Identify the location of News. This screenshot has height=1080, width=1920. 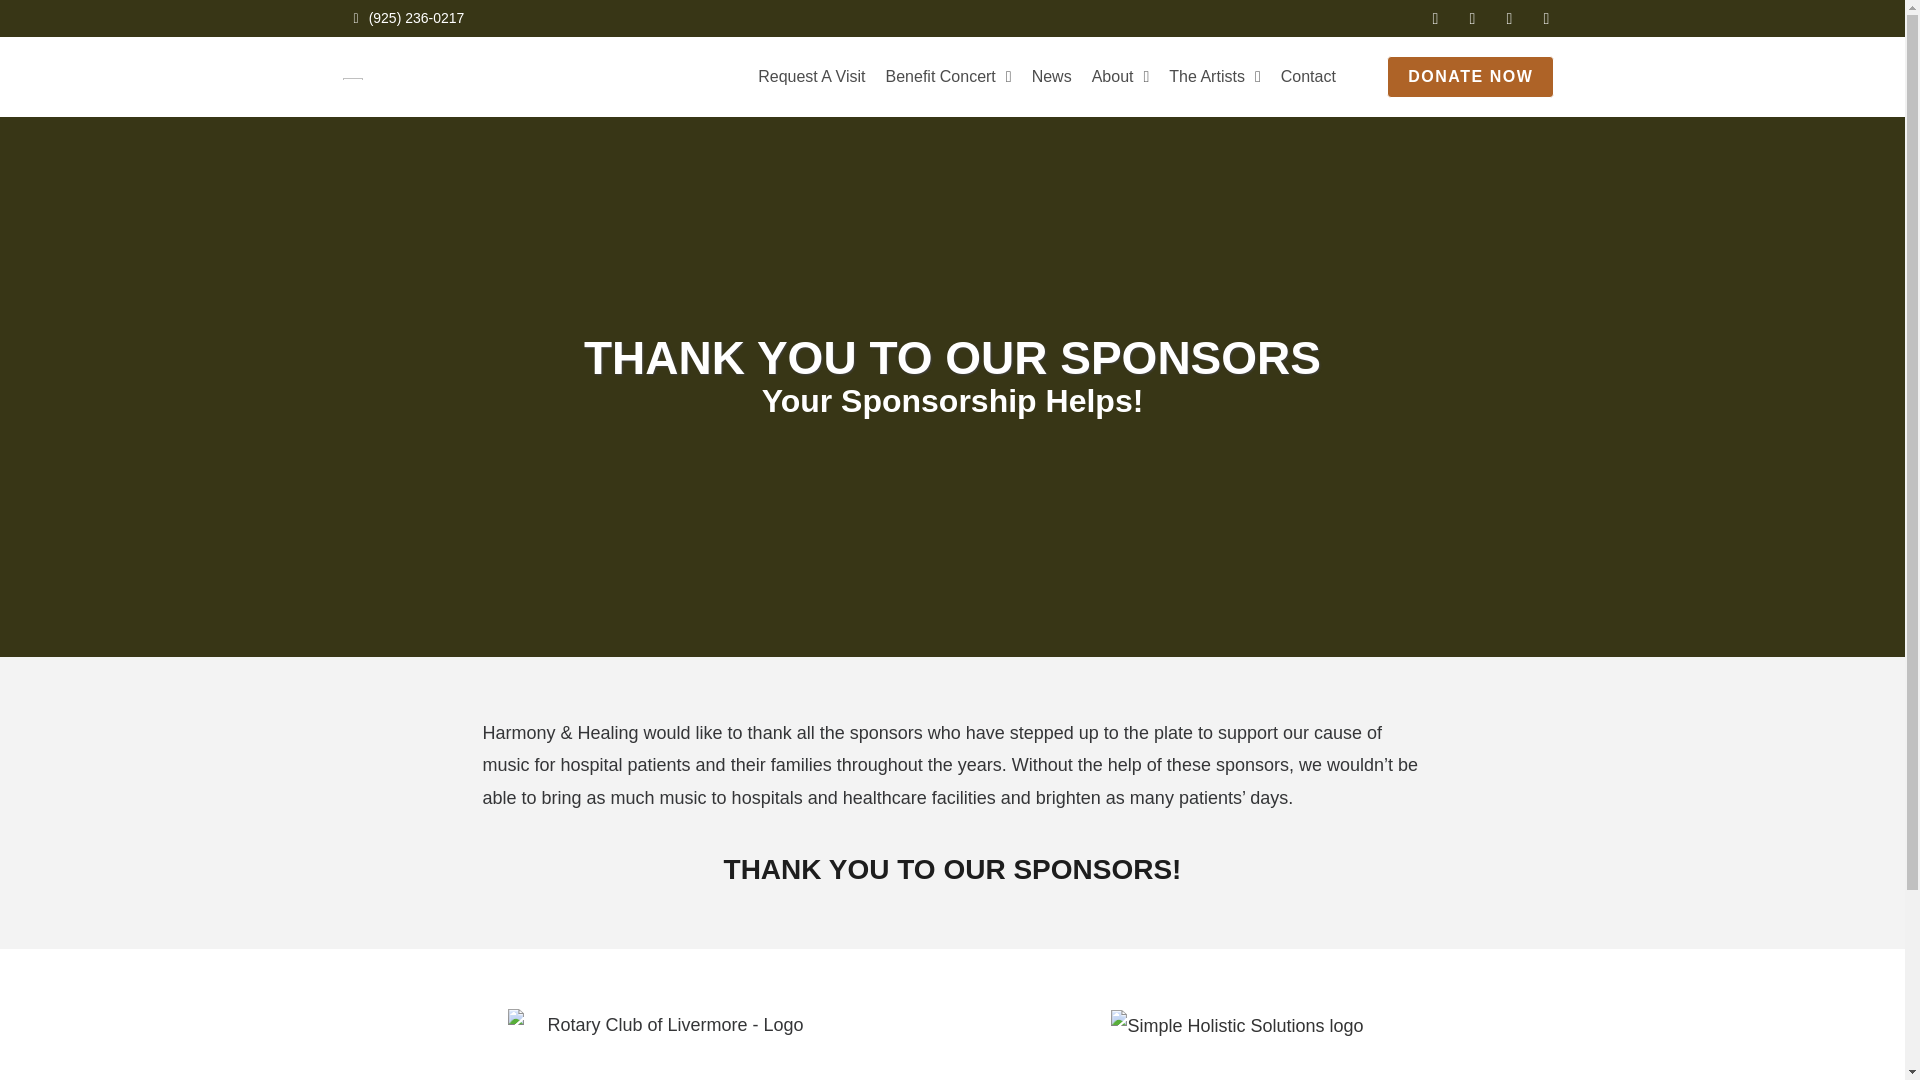
(1052, 76).